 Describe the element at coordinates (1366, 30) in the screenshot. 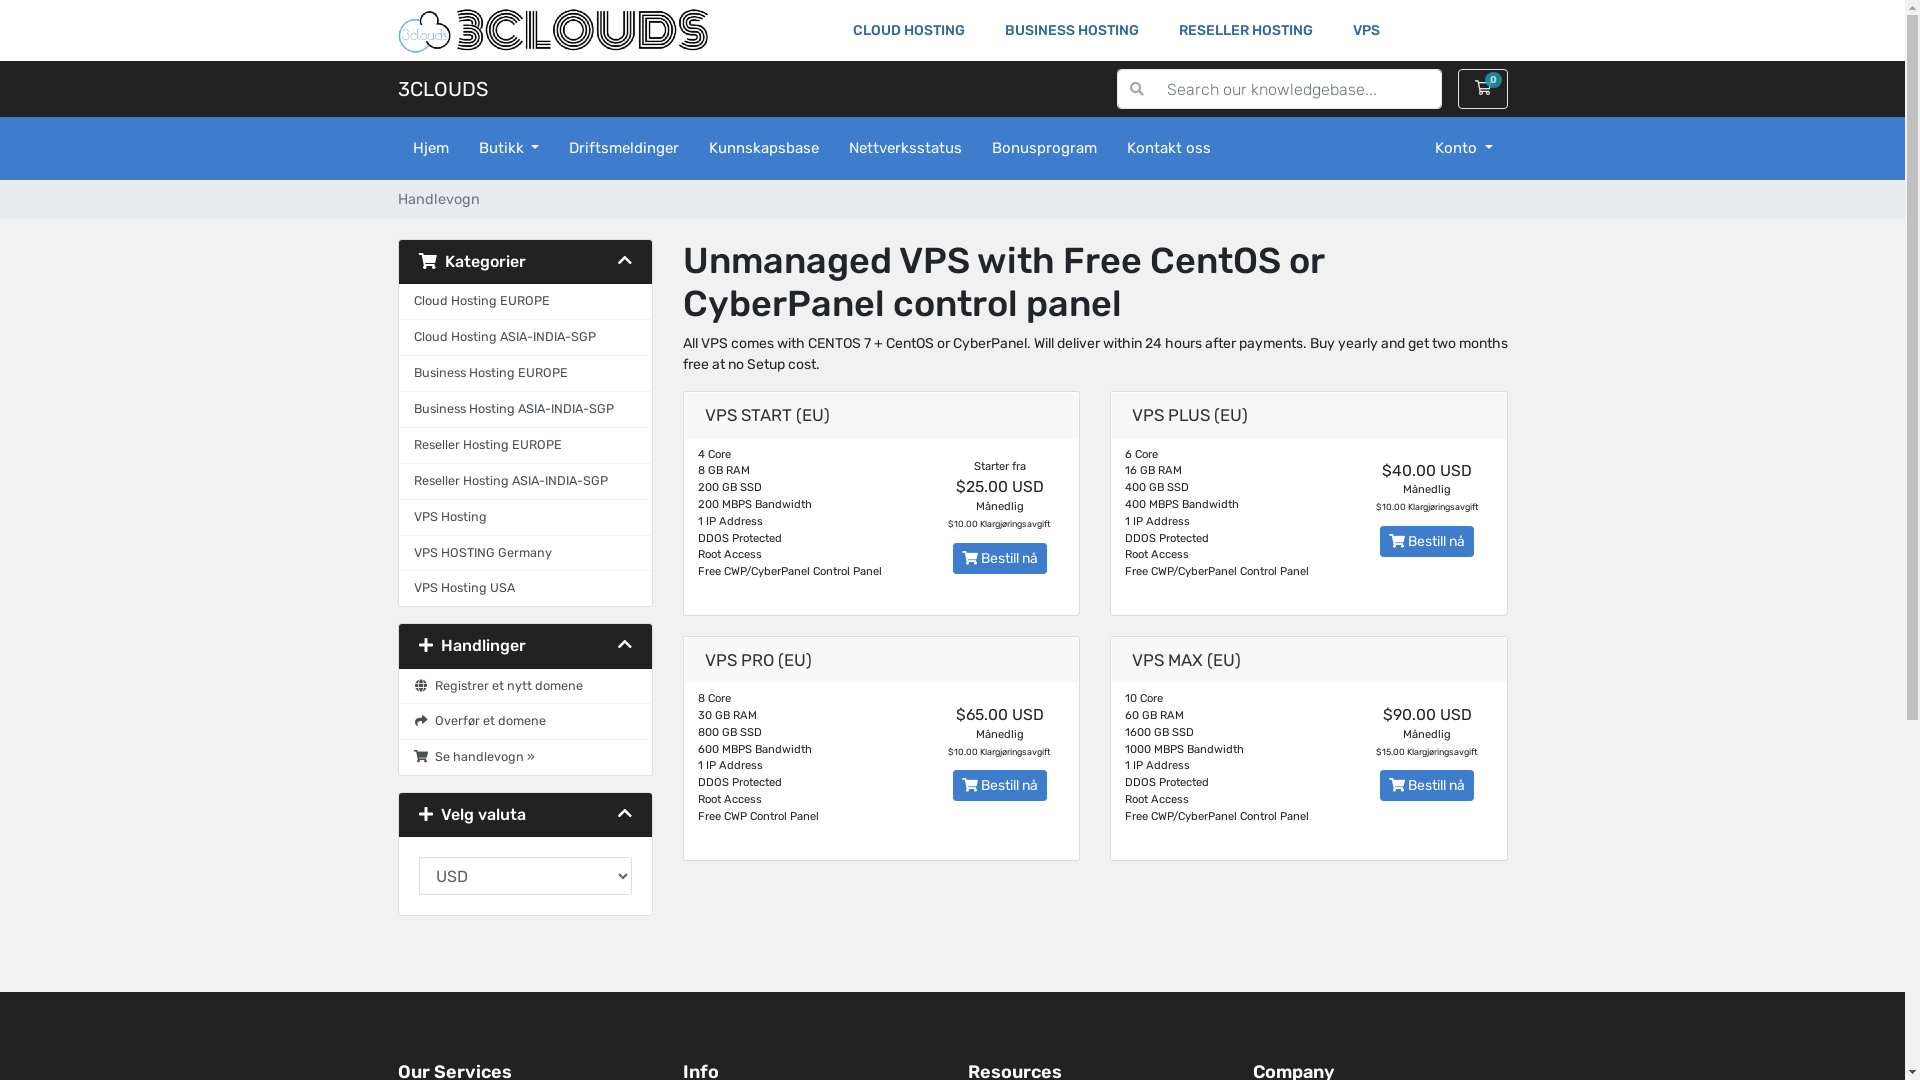

I see `VPS` at that location.